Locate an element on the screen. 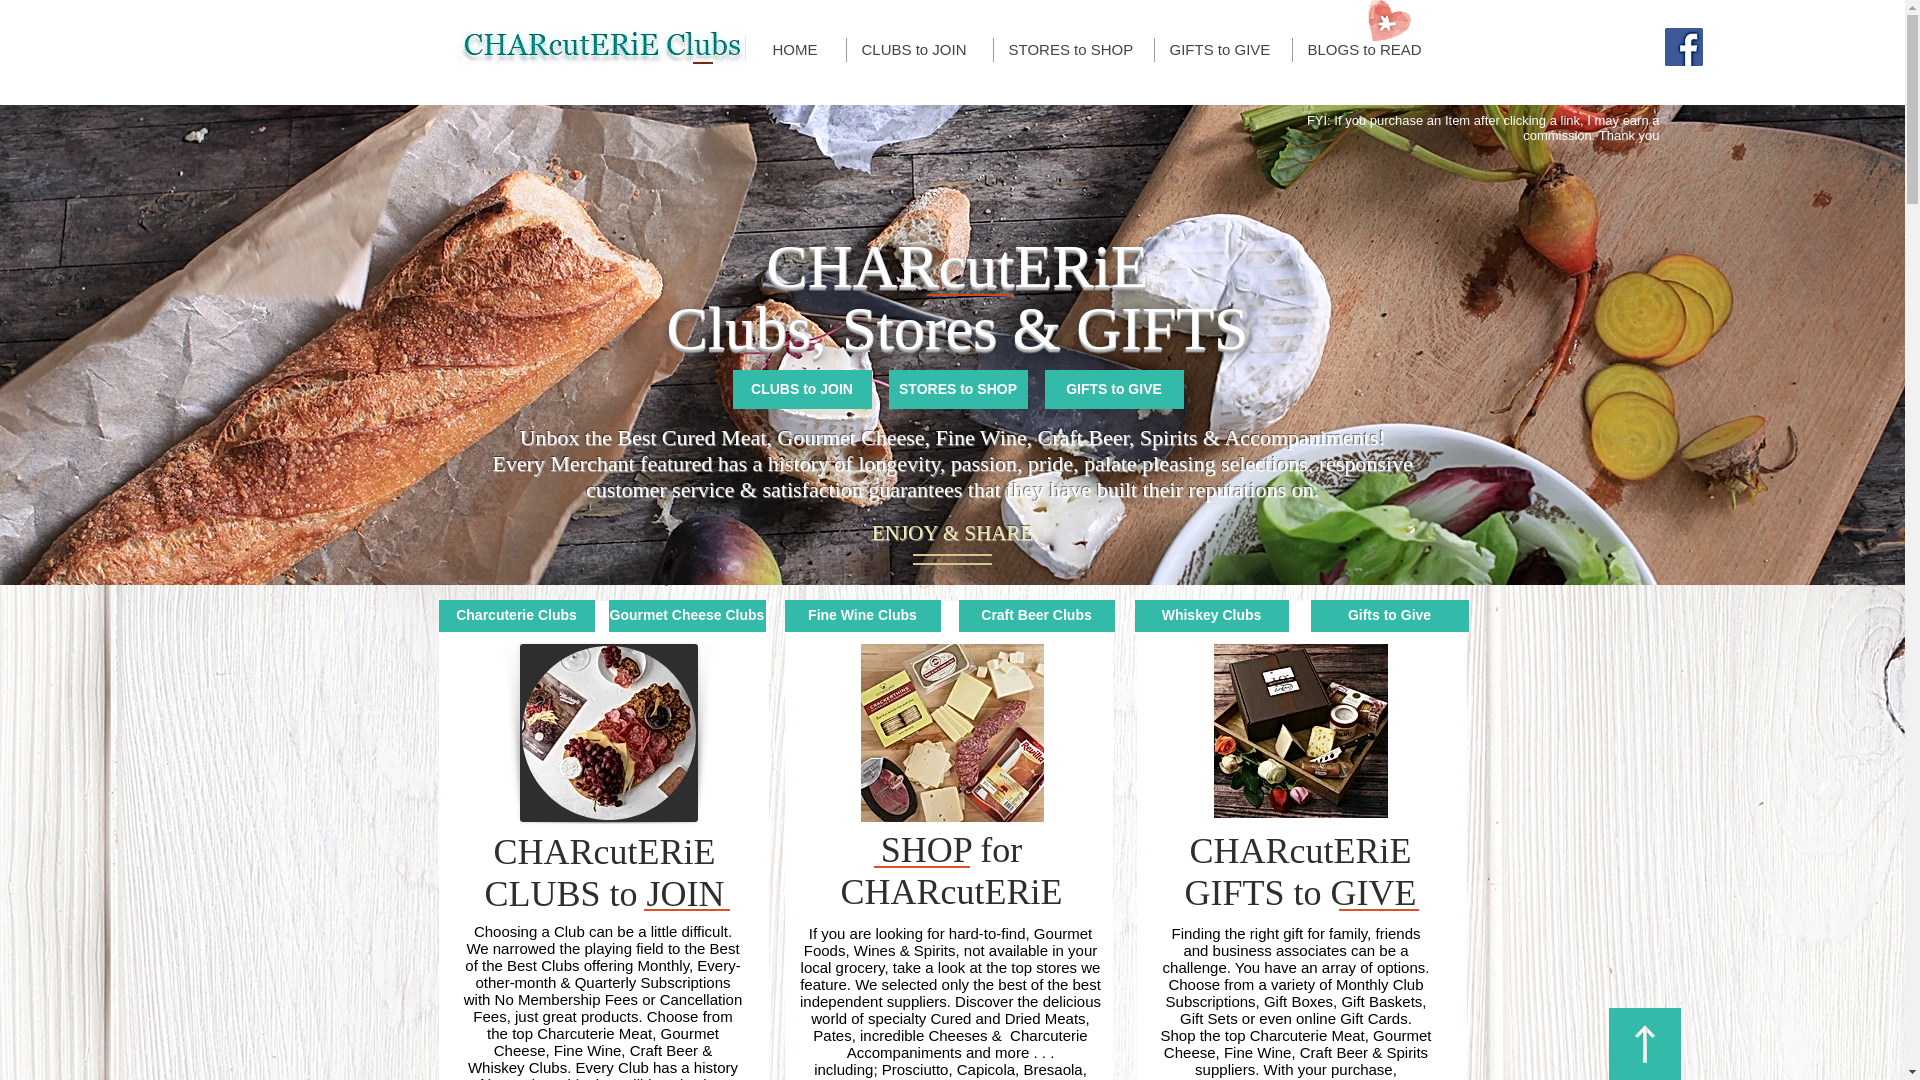 This screenshot has width=1920, height=1080. STORES to SHOP is located at coordinates (1072, 49).